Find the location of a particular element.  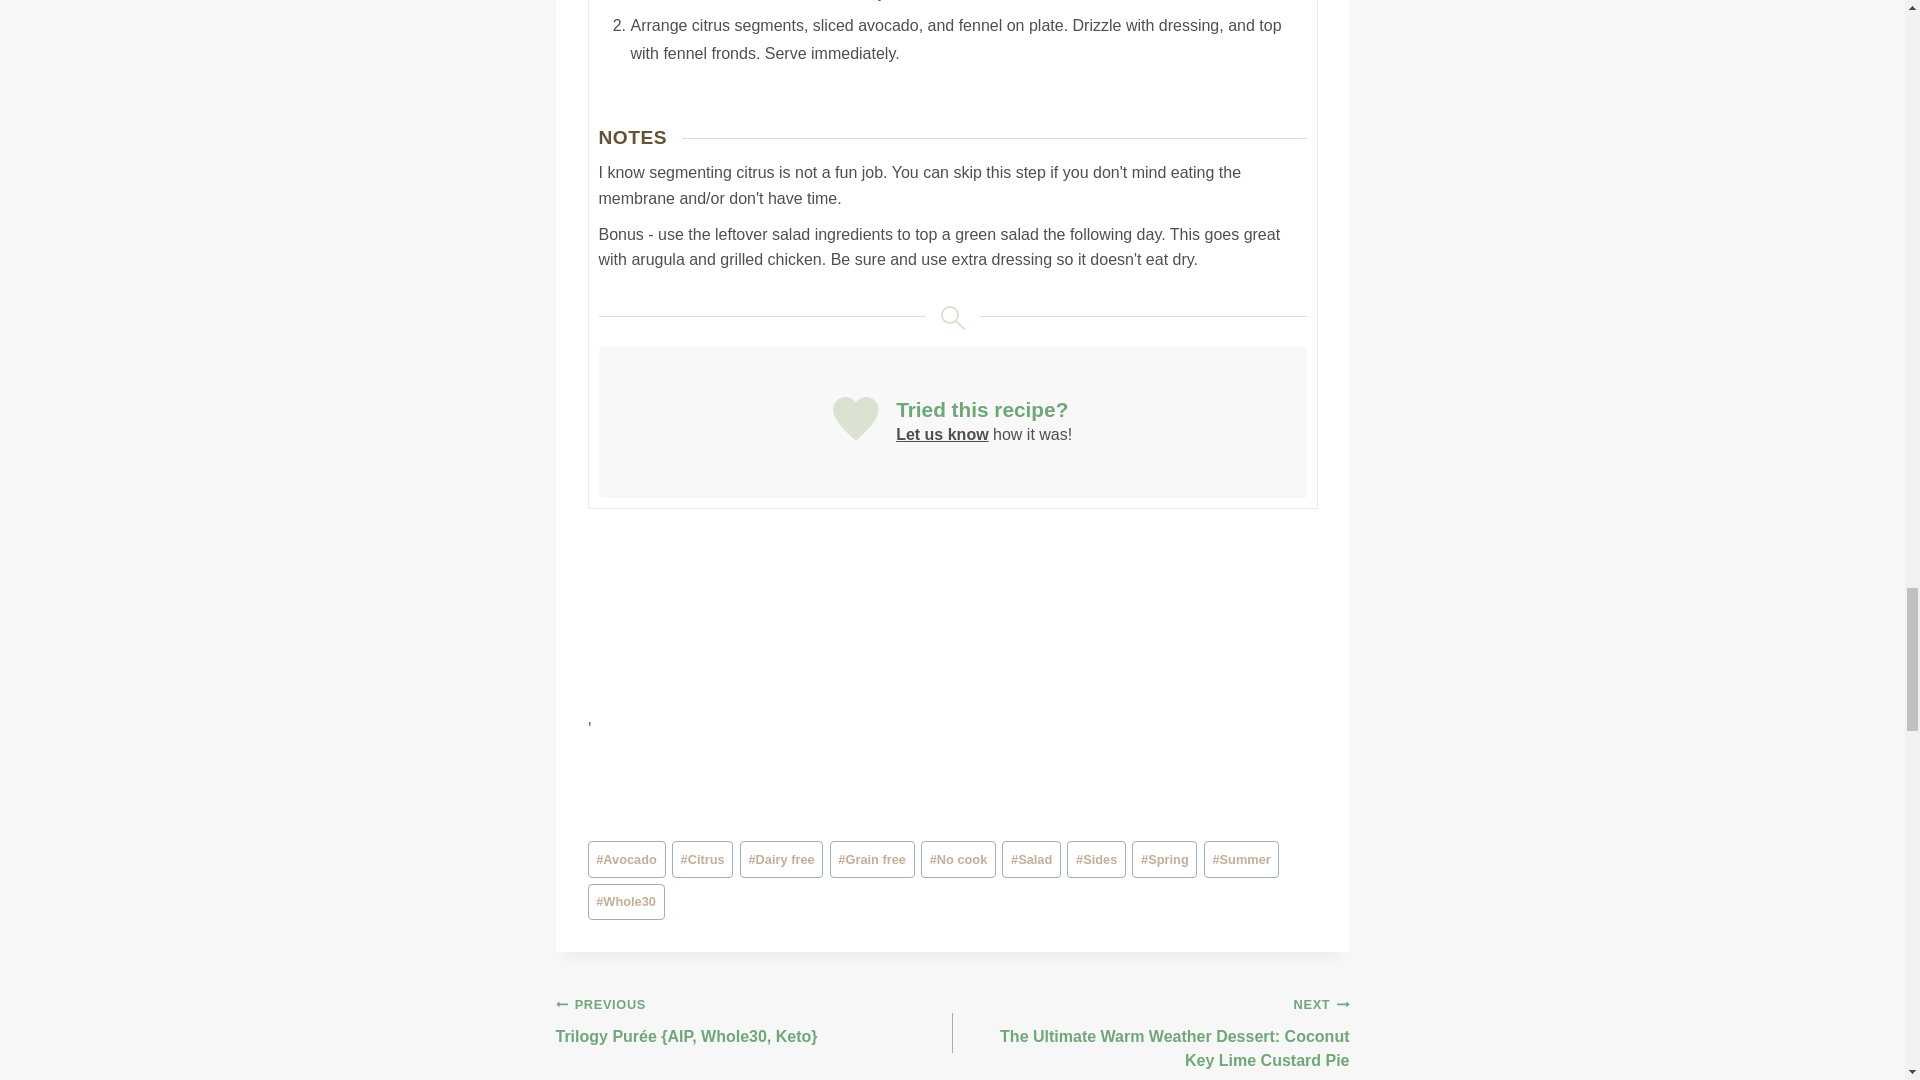

Spring is located at coordinates (1164, 858).